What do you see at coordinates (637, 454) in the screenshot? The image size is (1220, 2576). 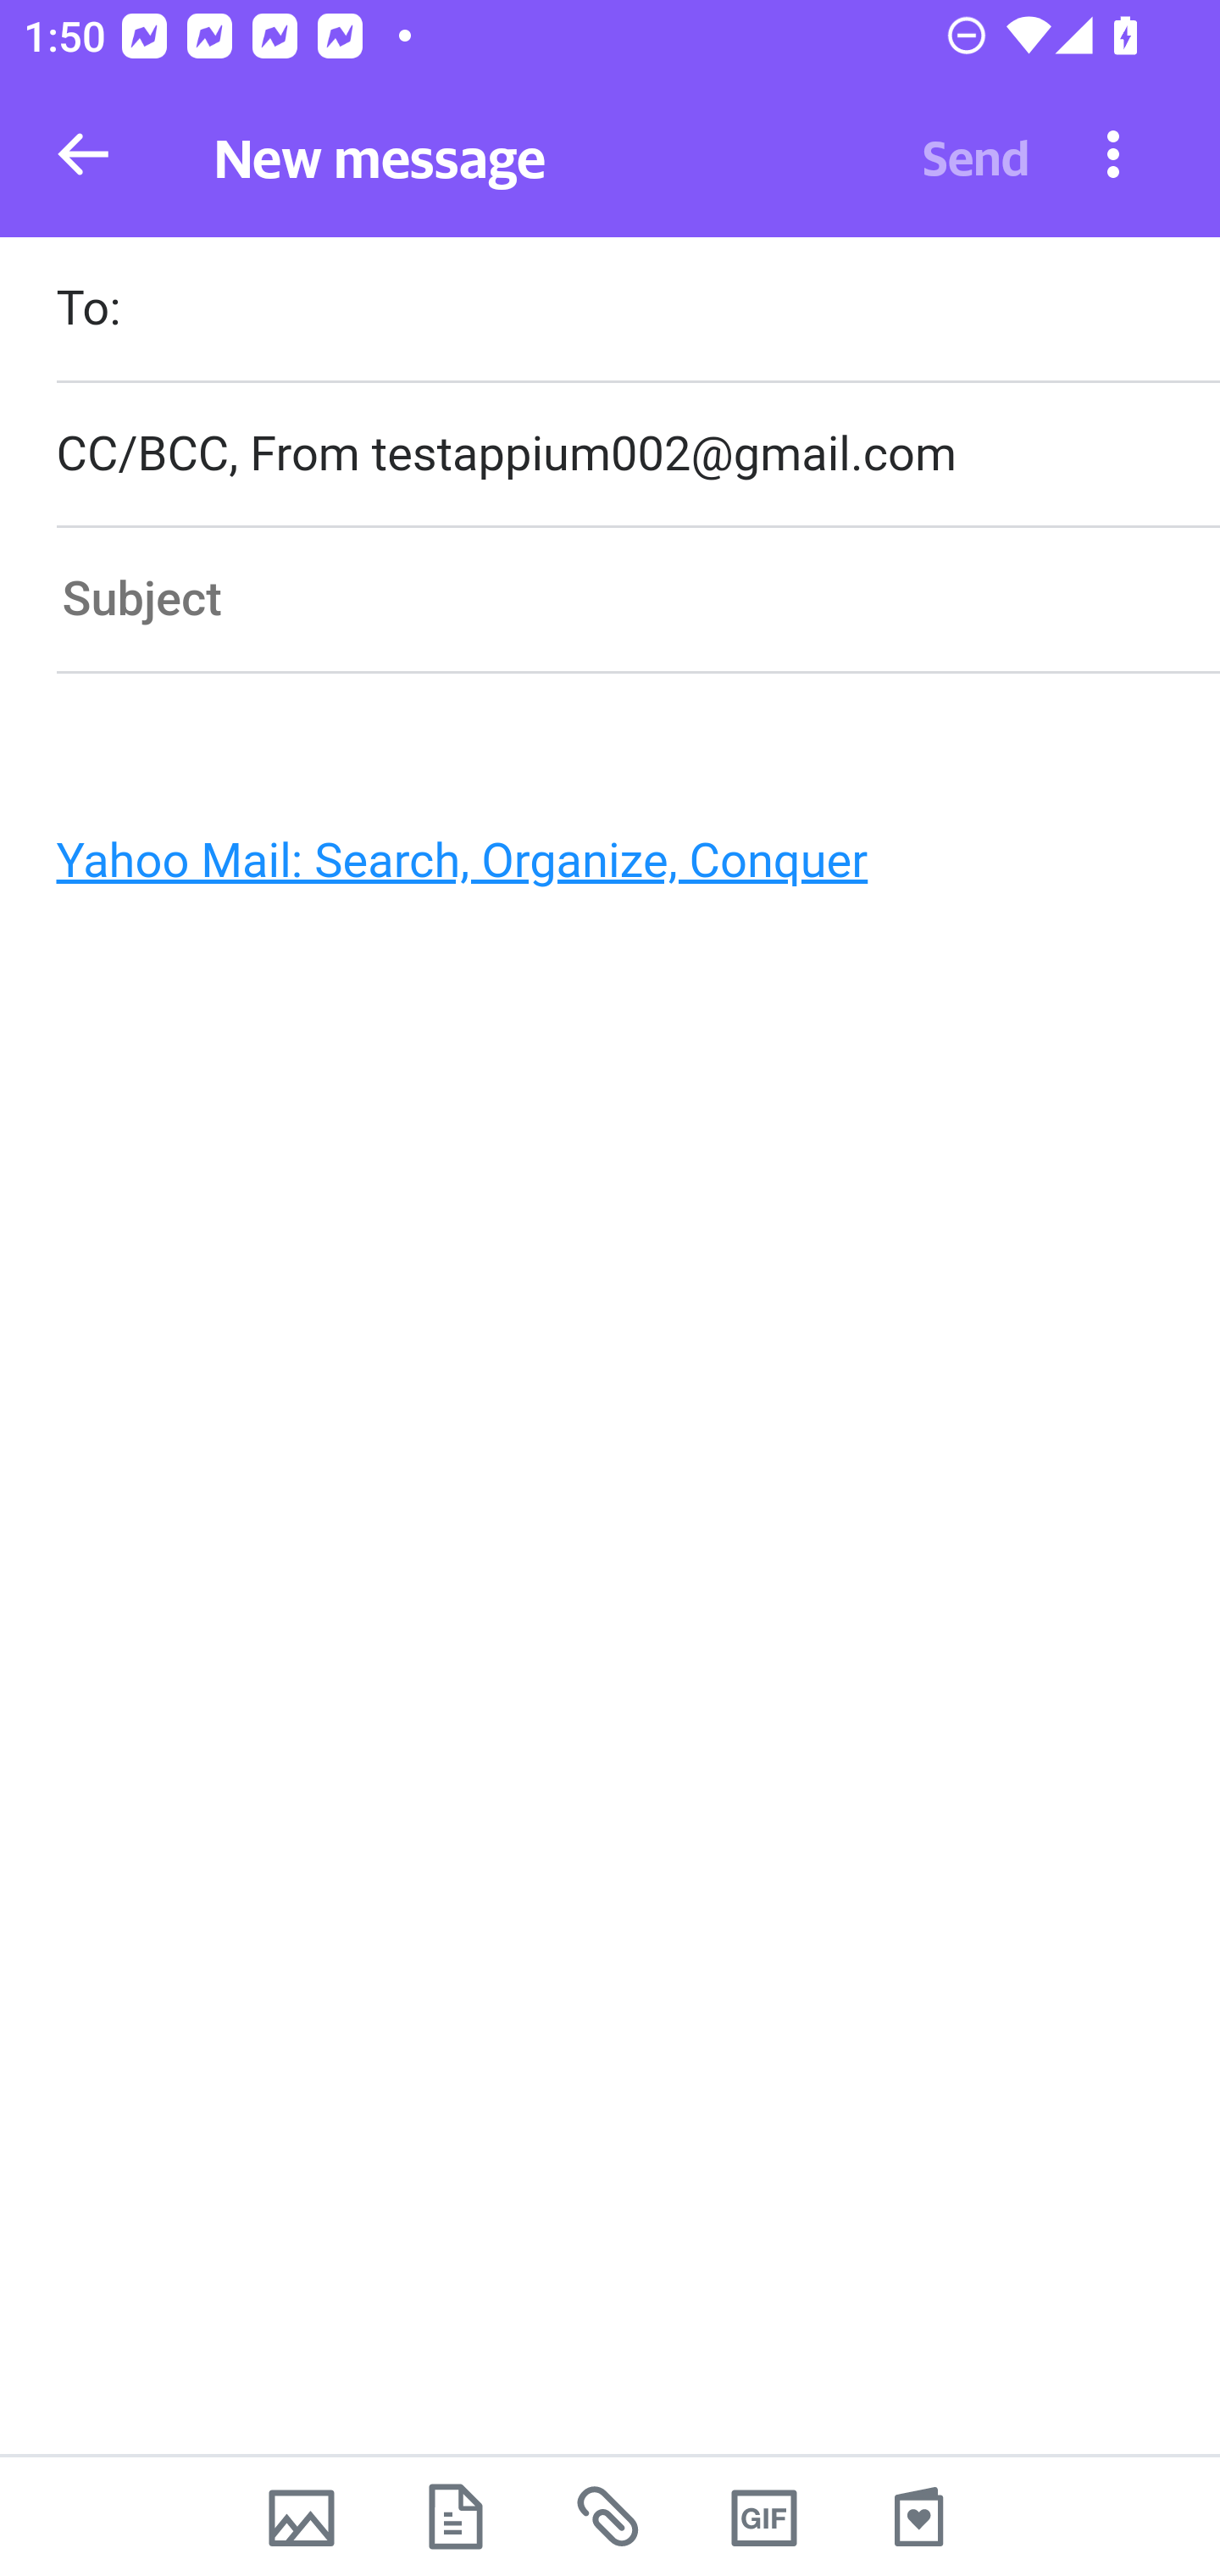 I see `CC/BCC, From testappium002@gmail.com` at bounding box center [637, 454].